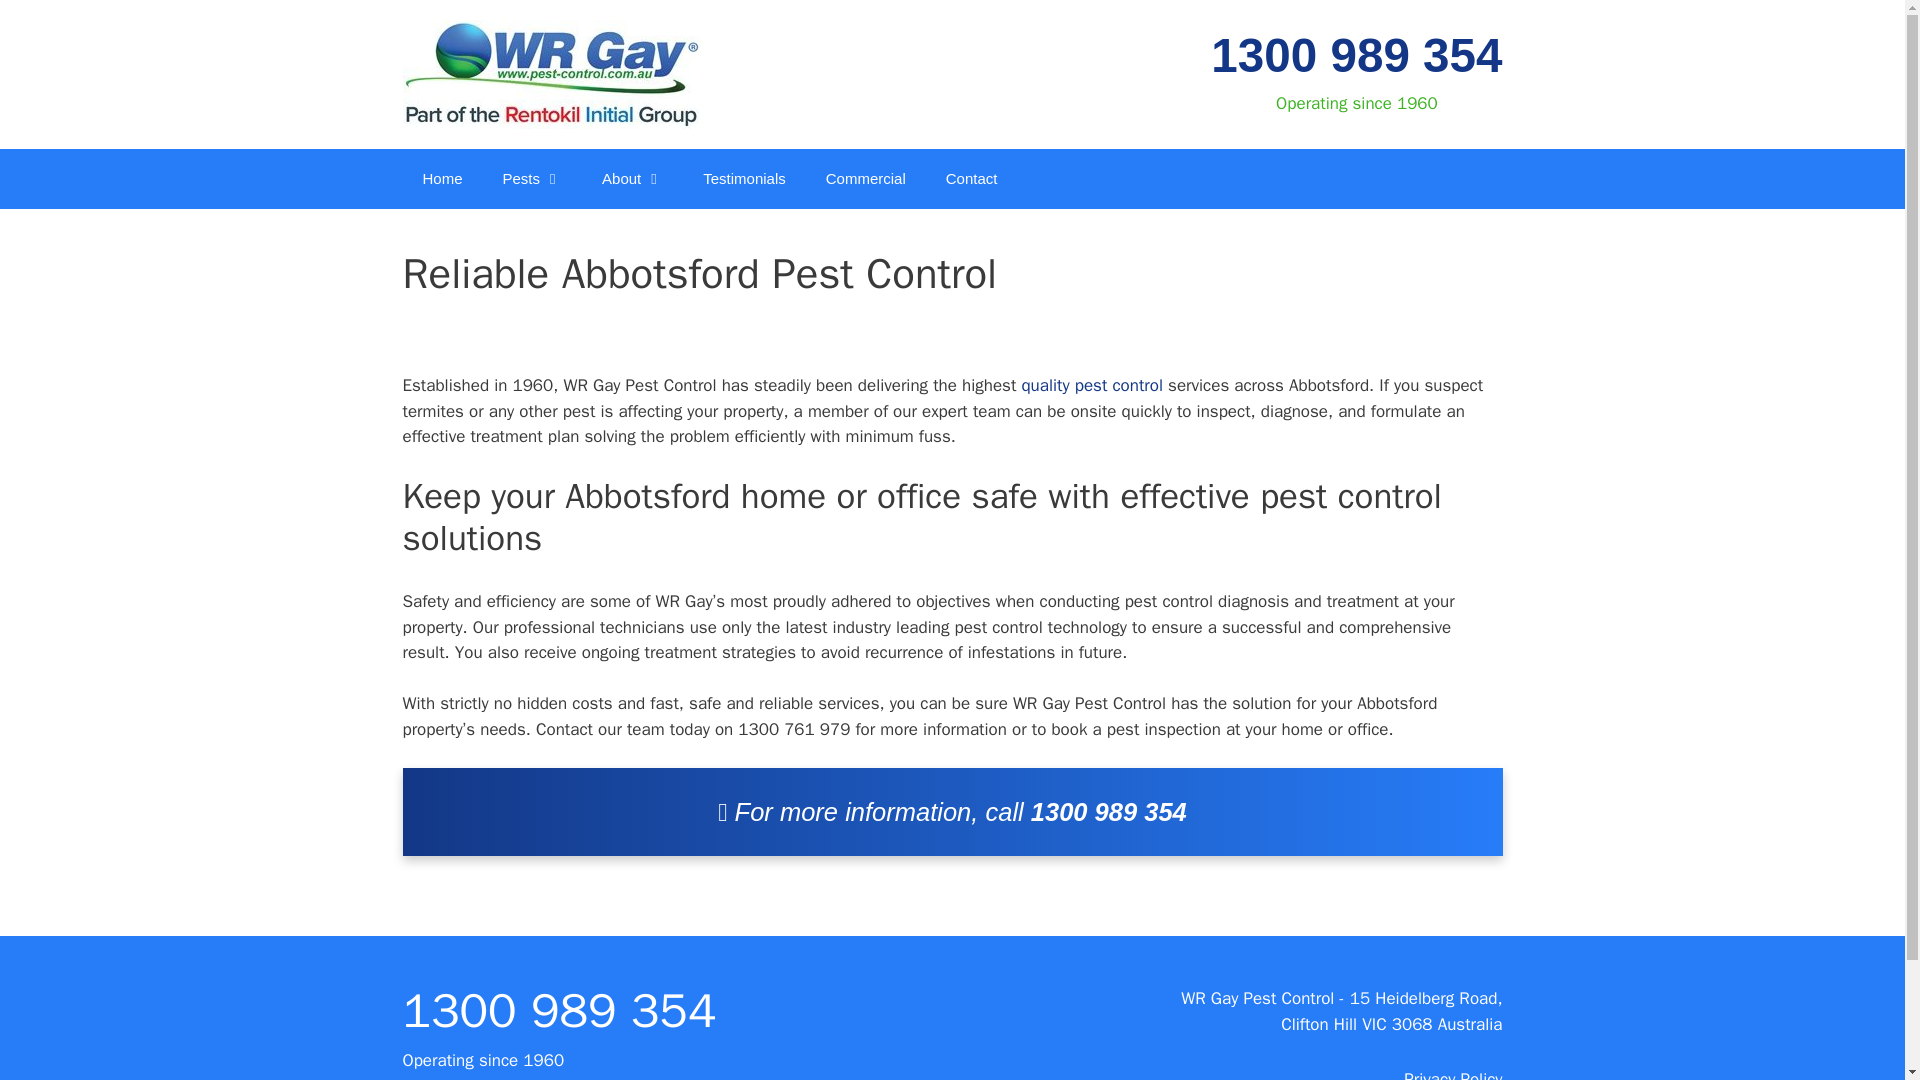  Describe the element at coordinates (632, 179) in the screenshot. I see `About` at that location.